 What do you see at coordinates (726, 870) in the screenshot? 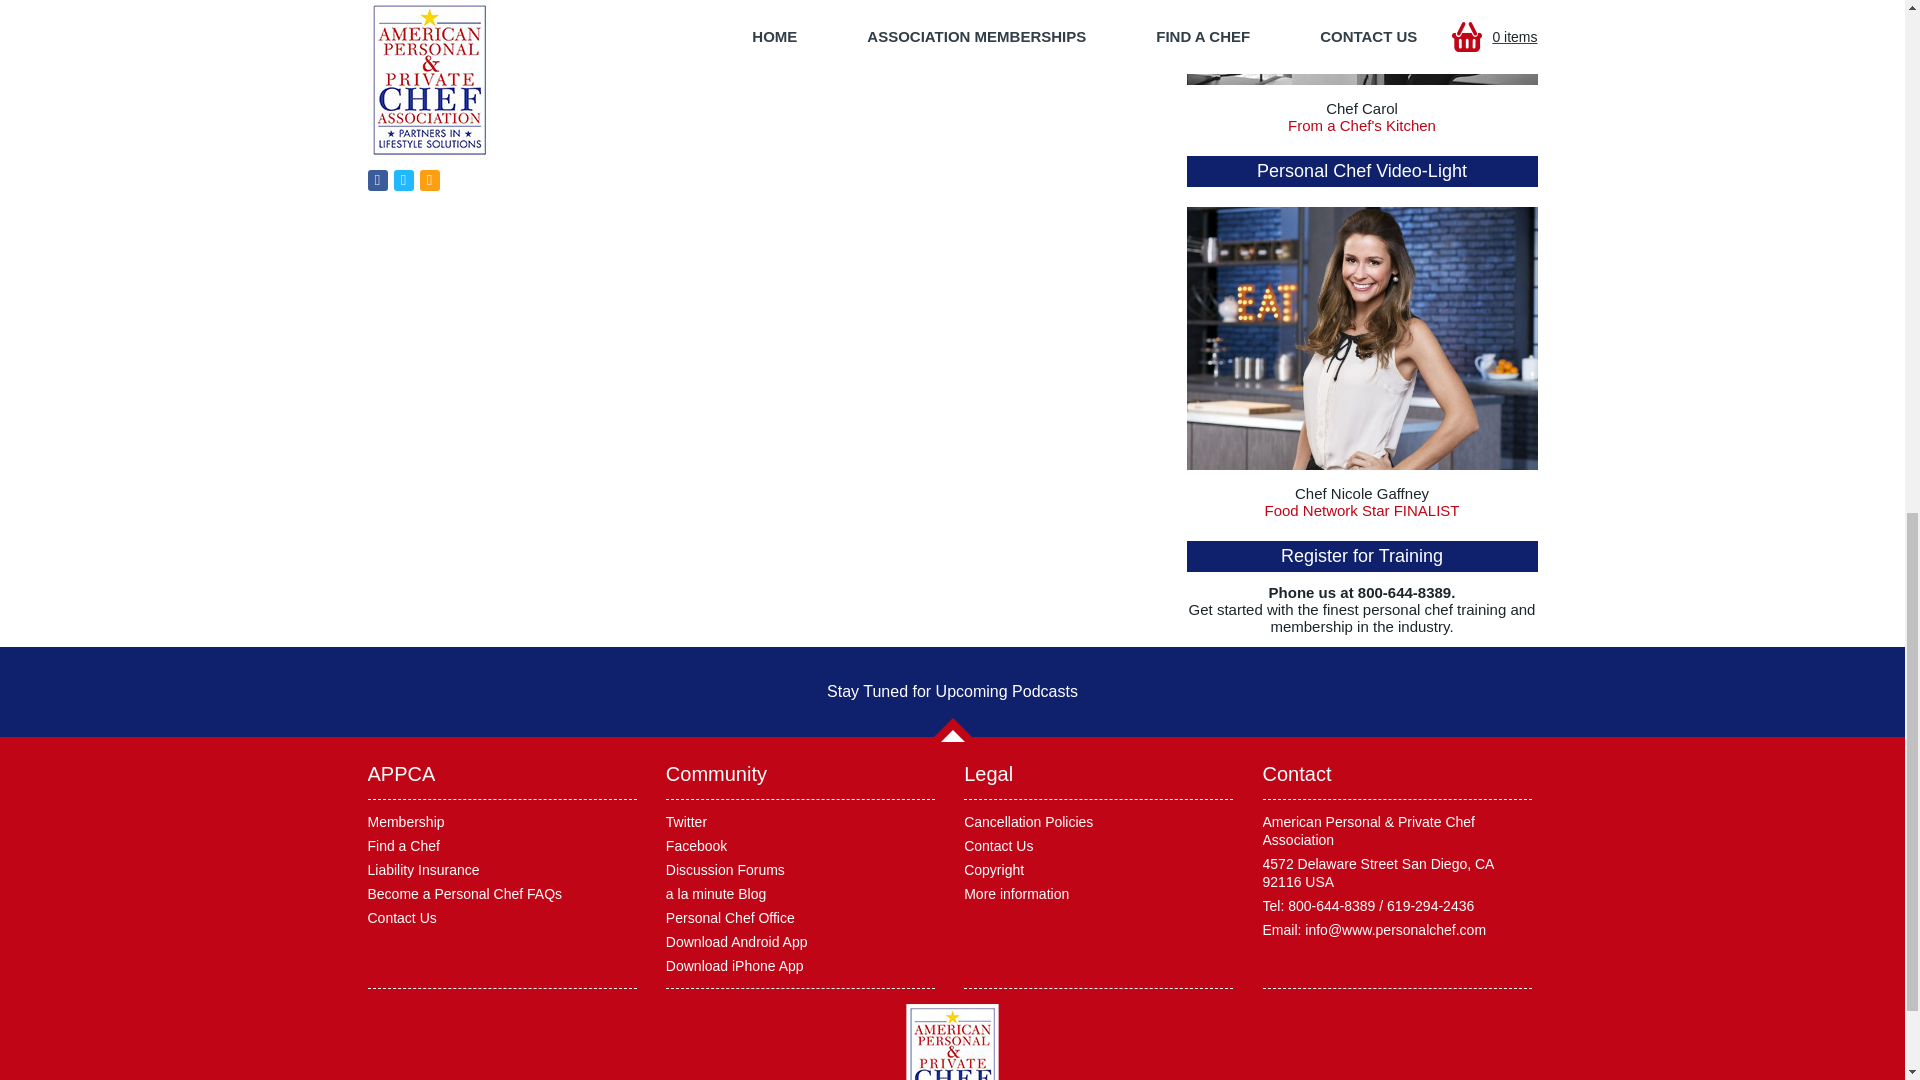
I see `Discussion Forums` at bounding box center [726, 870].